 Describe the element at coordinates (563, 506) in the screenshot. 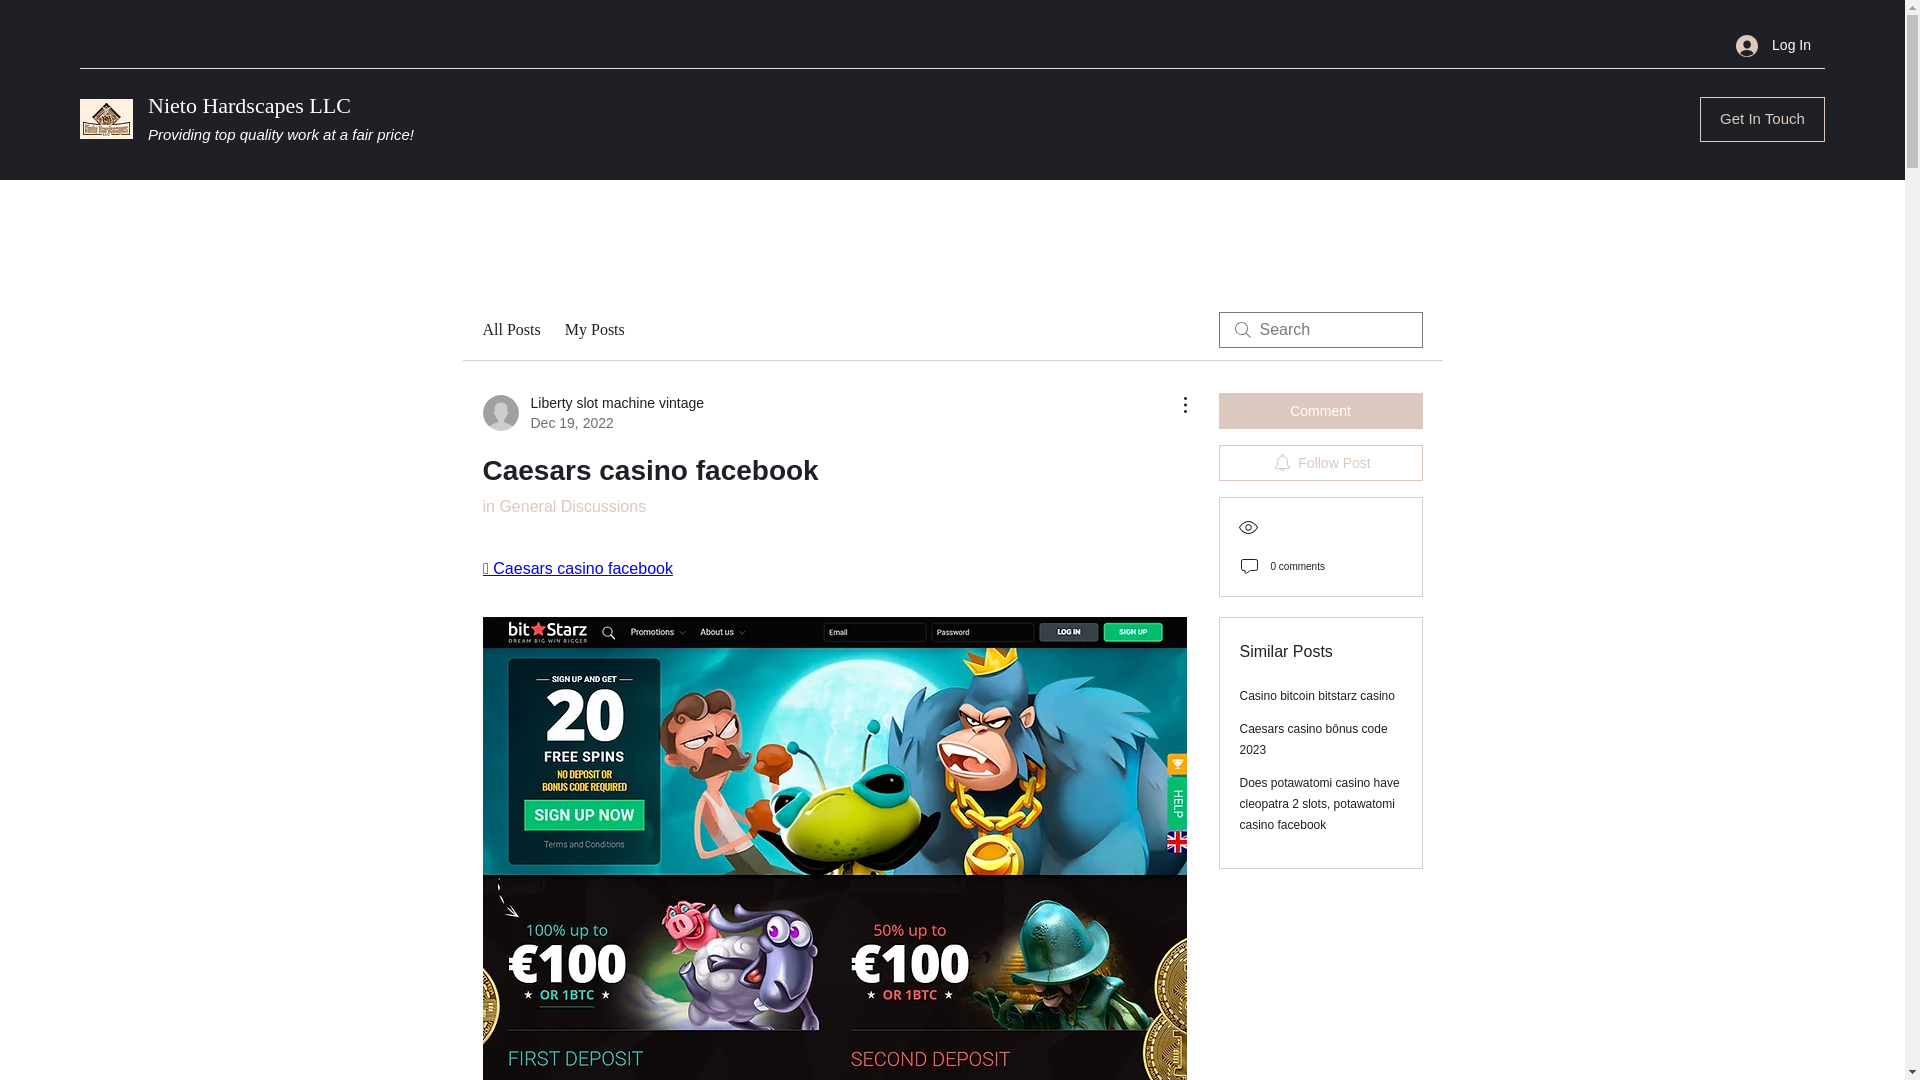

I see `in General Discussions` at that location.